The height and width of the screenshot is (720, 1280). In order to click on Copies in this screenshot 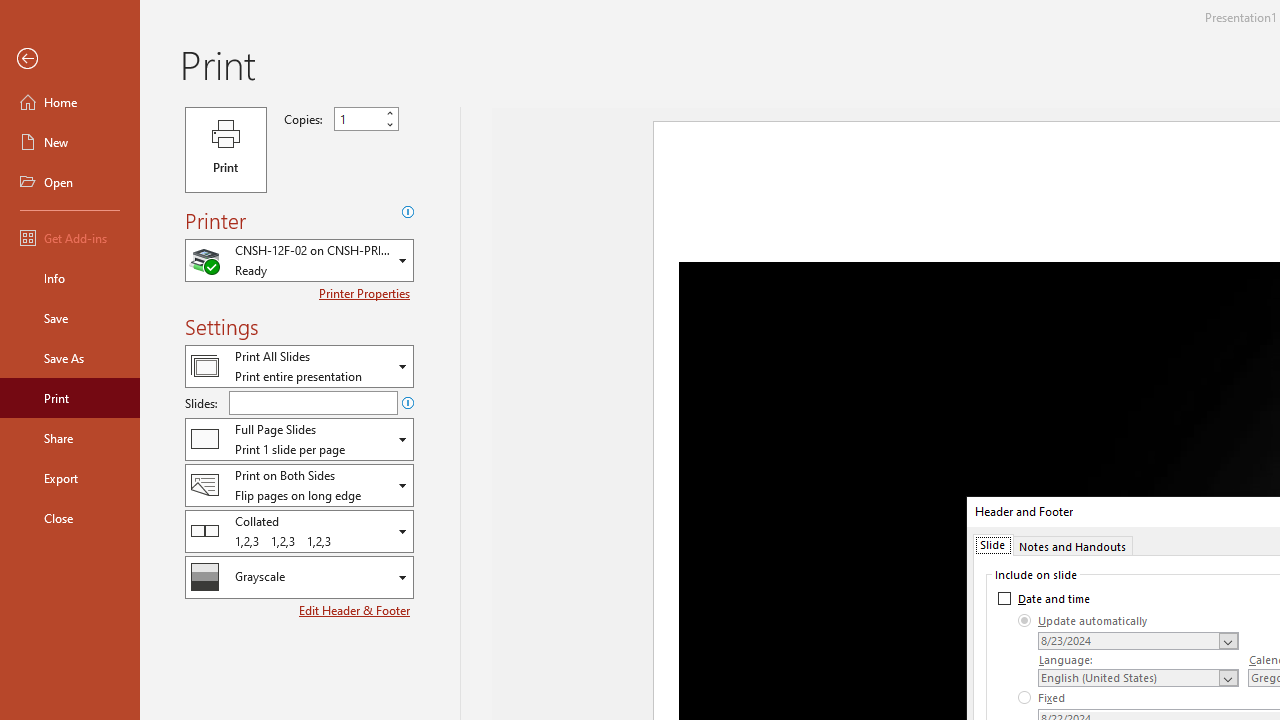, I will do `click(366, 119)`.